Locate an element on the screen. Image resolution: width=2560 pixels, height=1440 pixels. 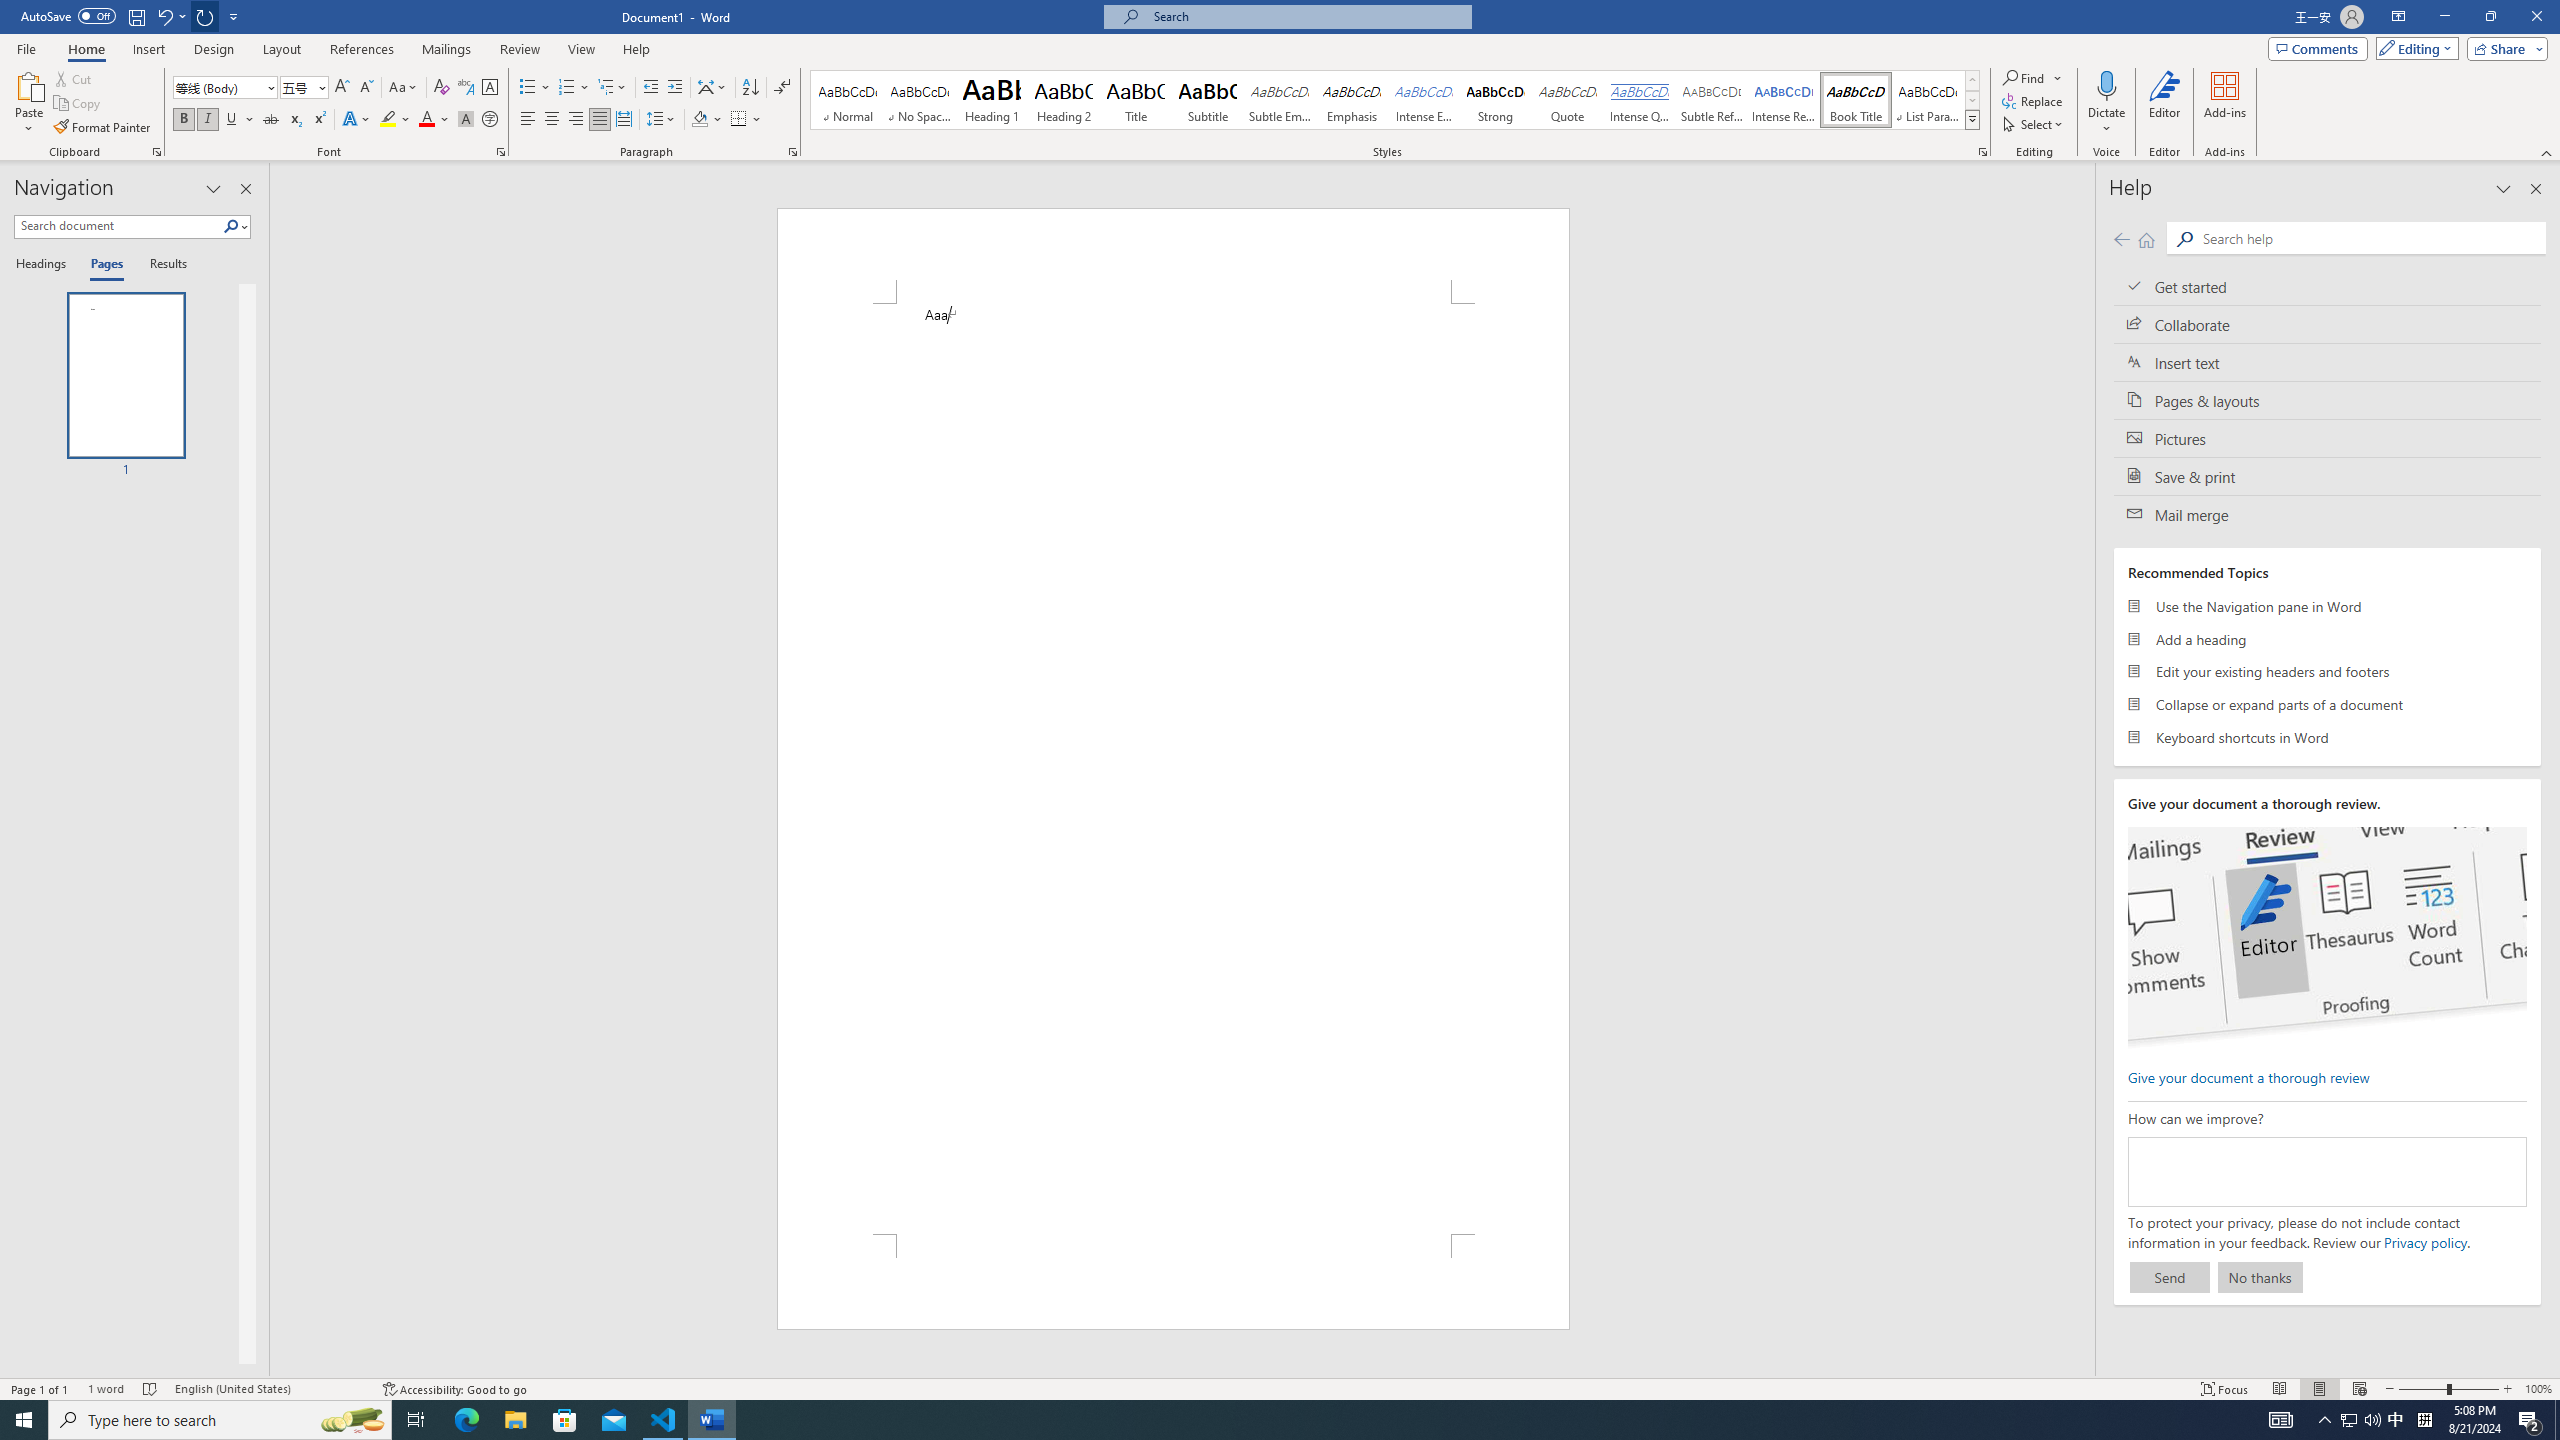
Justify is located at coordinates (600, 120).